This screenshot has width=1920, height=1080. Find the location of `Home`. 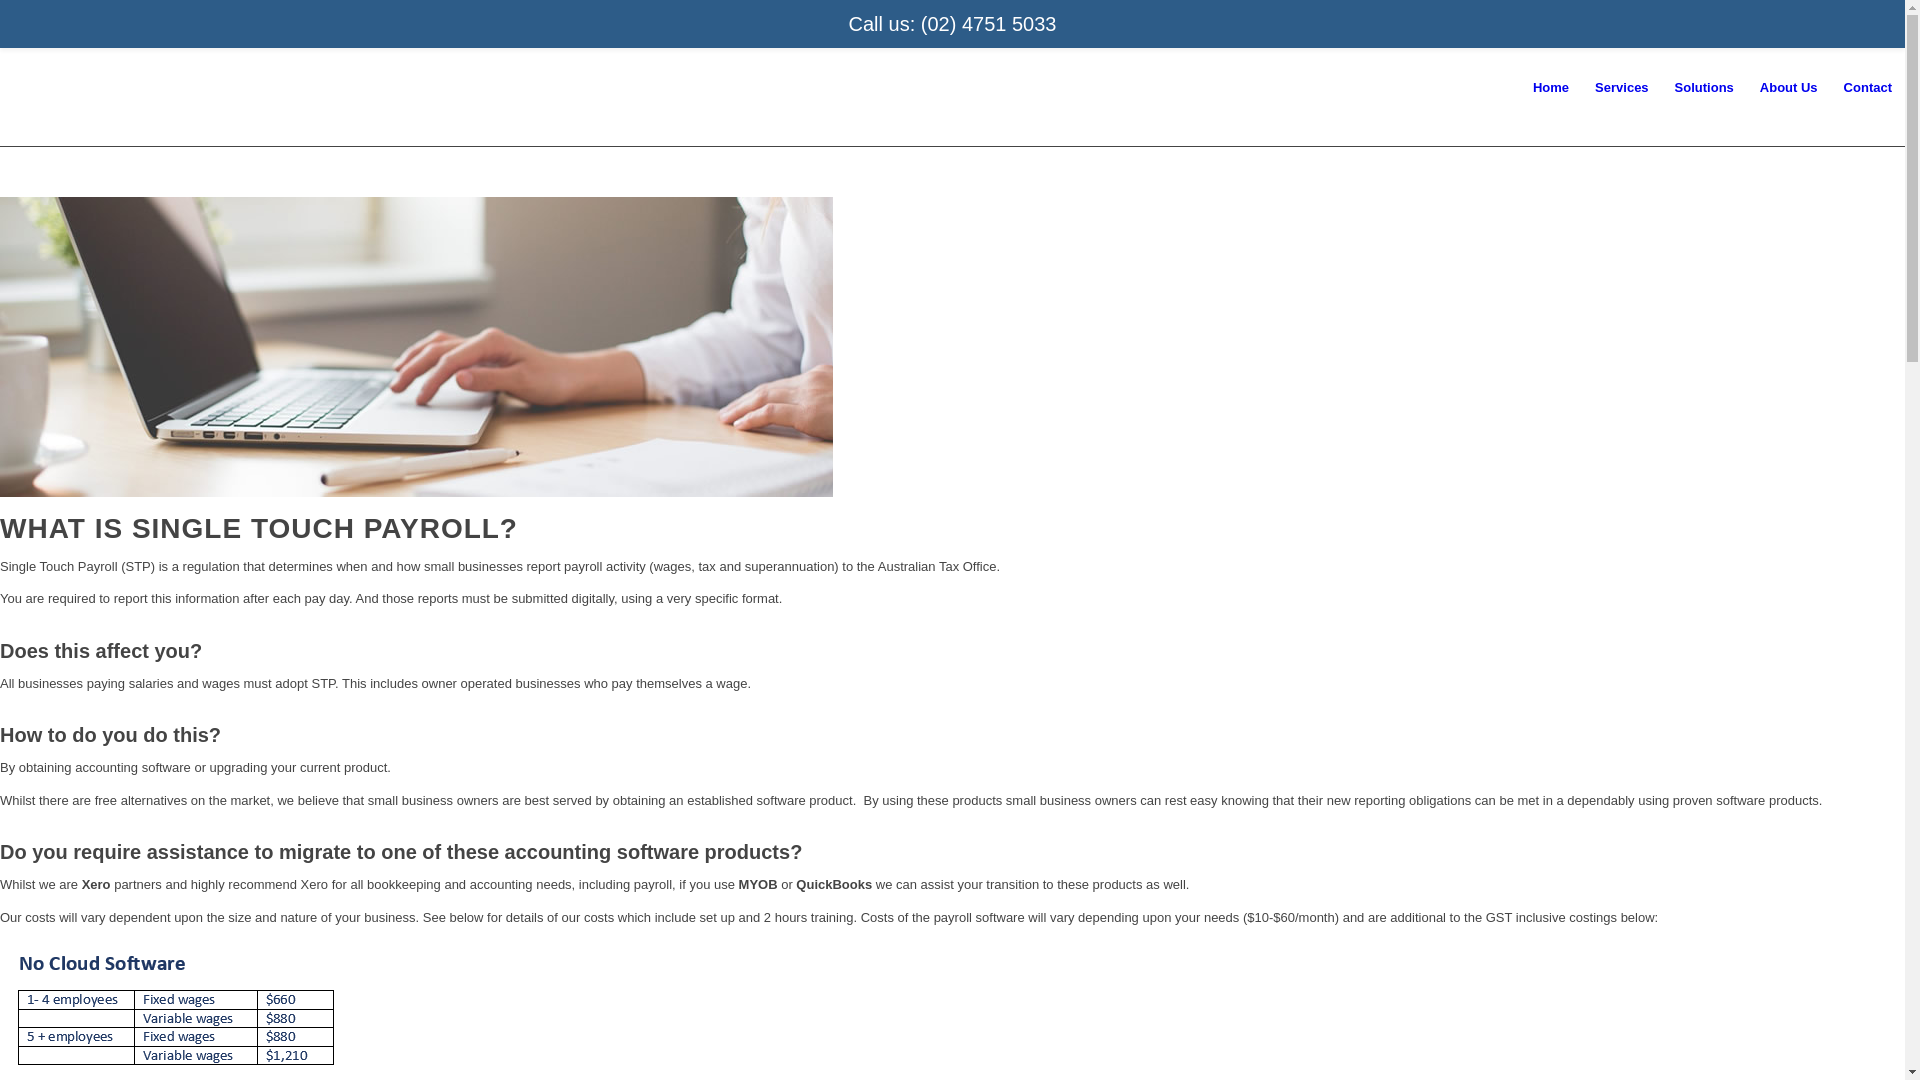

Home is located at coordinates (1551, 88).